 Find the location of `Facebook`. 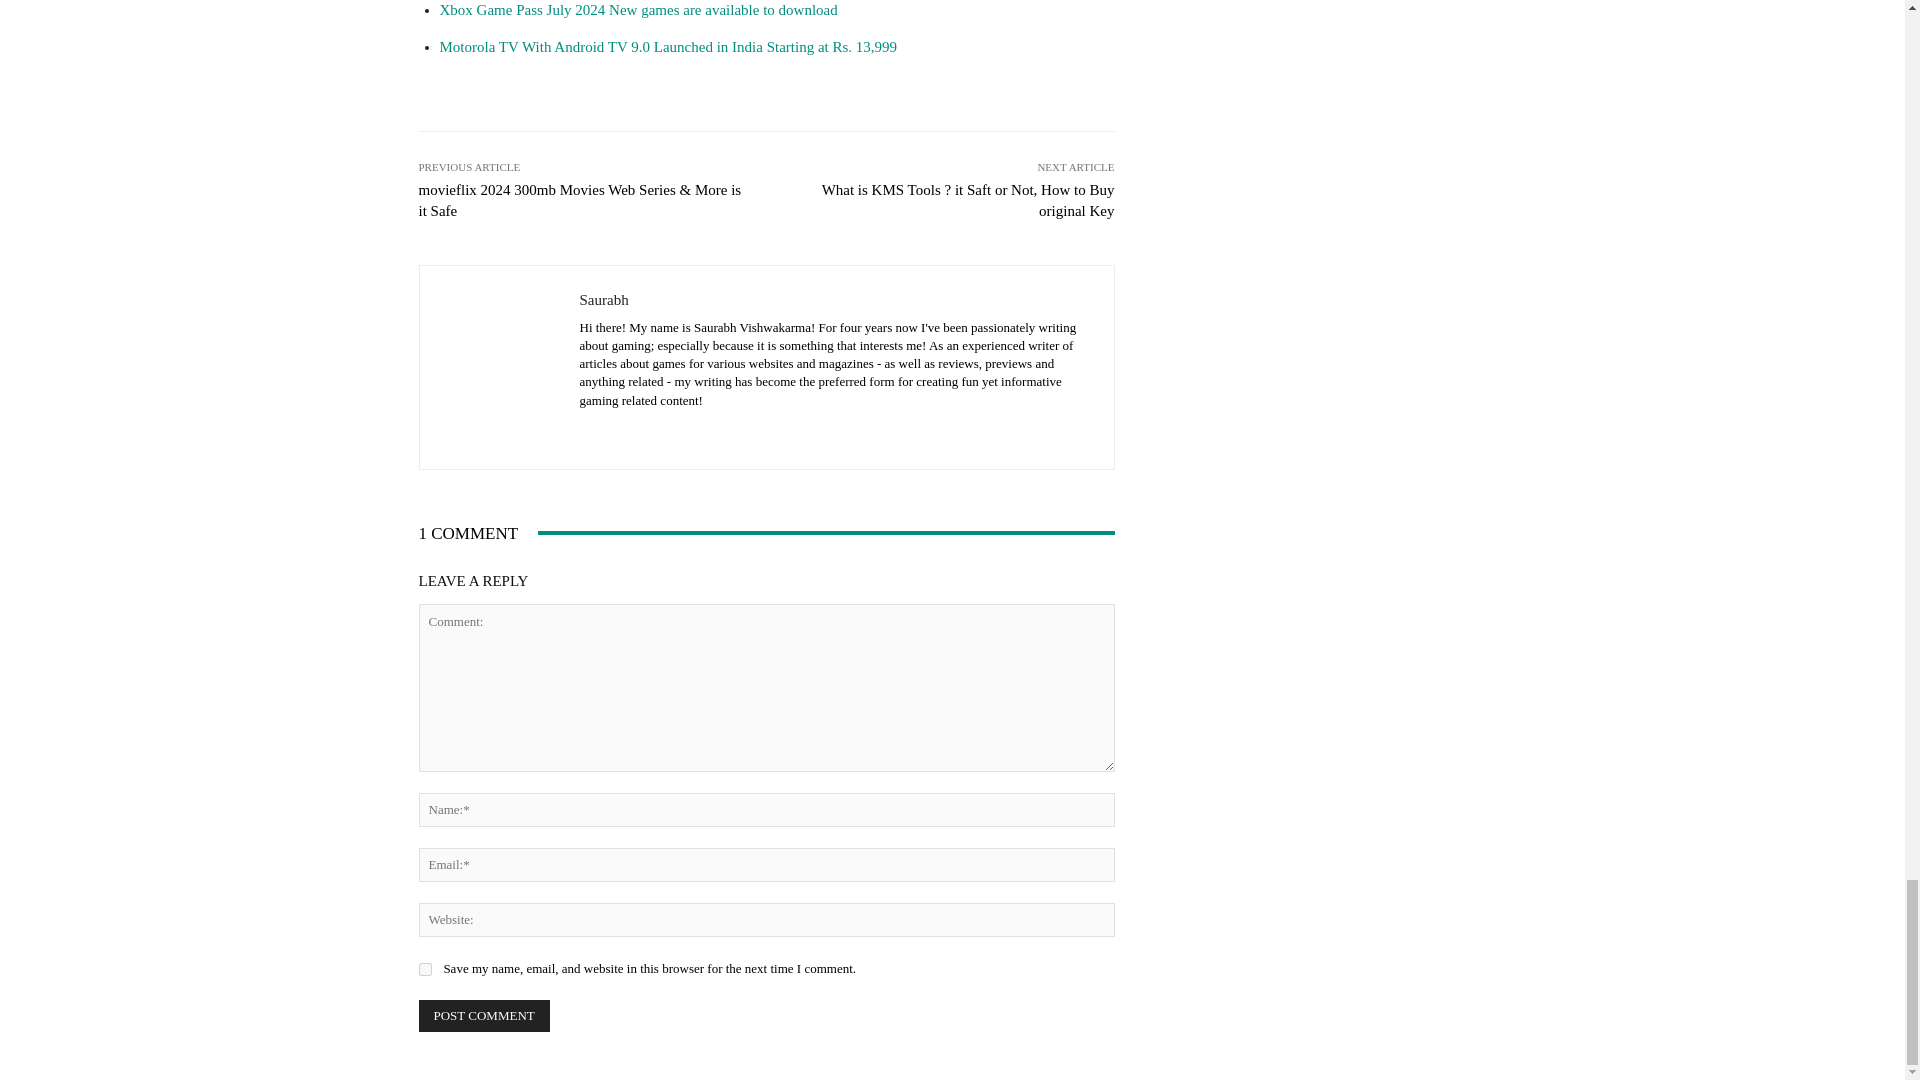

Facebook is located at coordinates (587, 431).